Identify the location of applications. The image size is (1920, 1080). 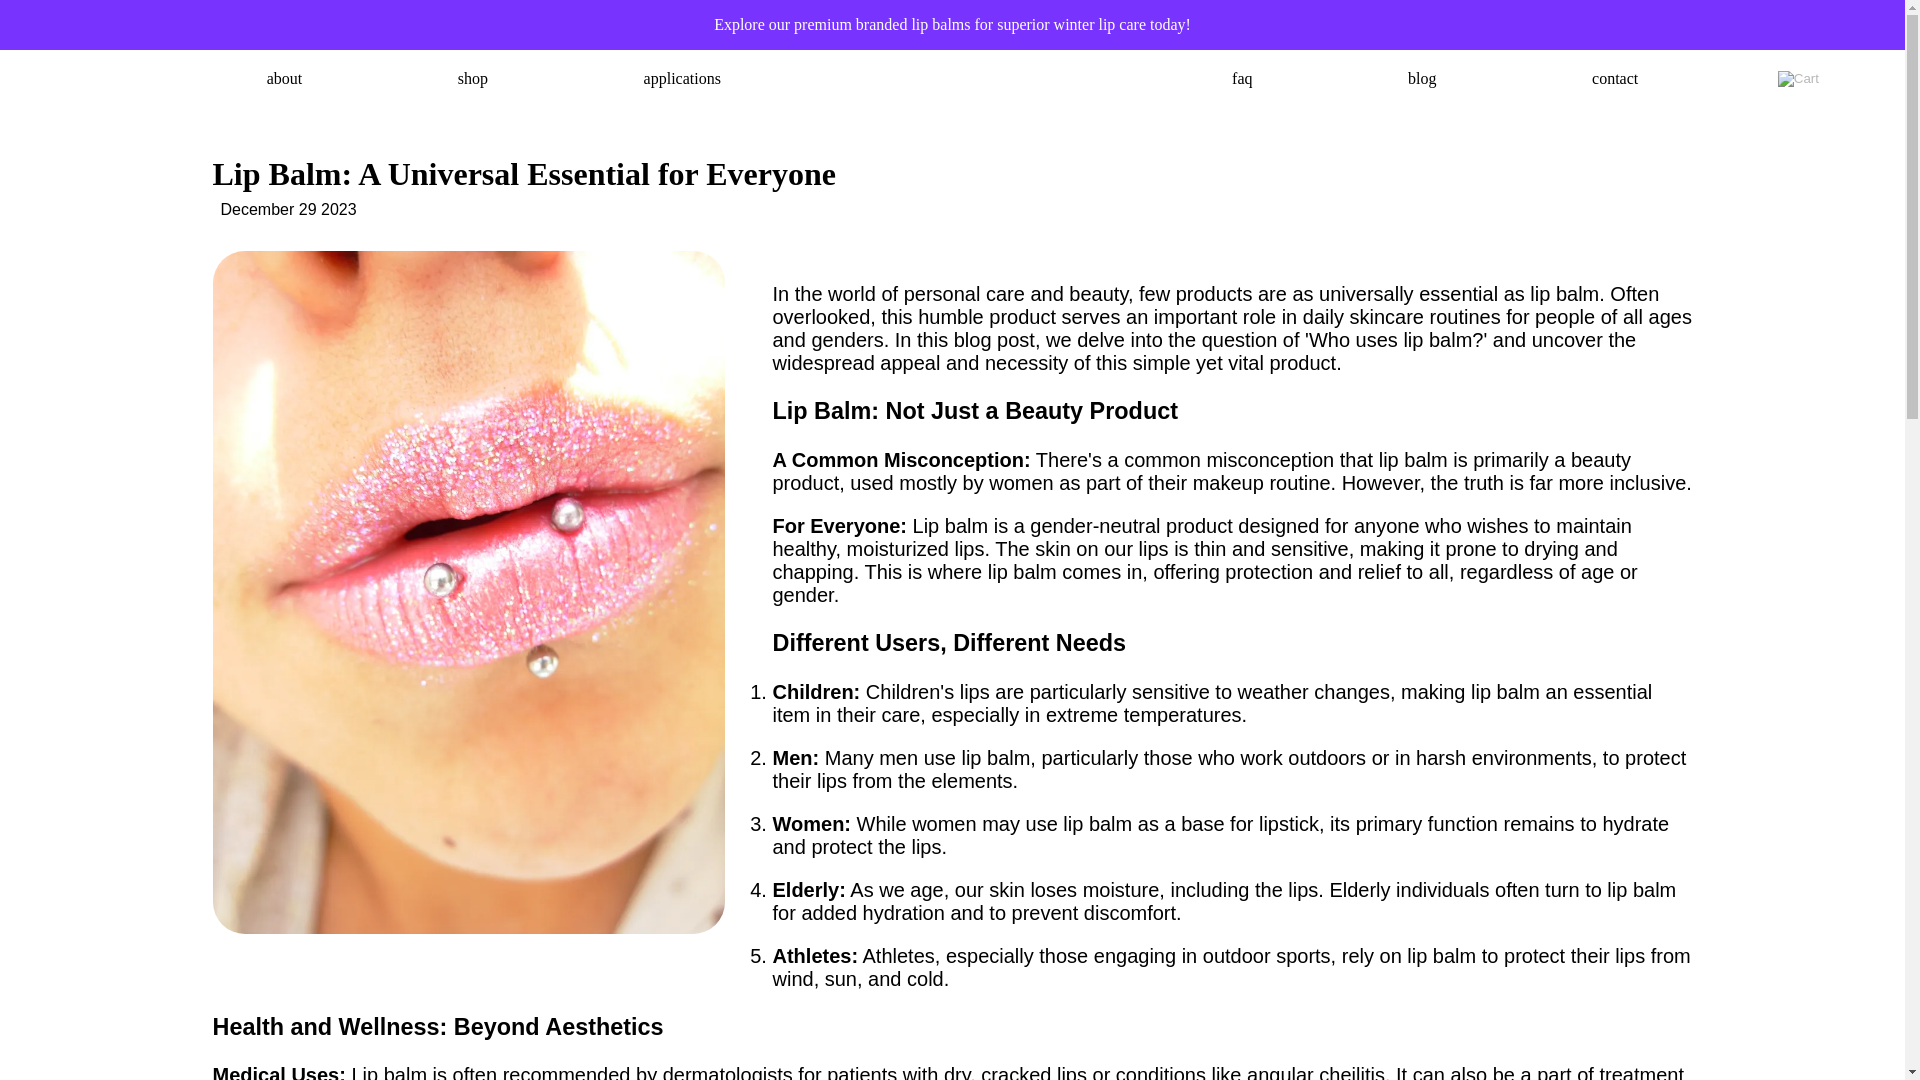
(682, 78).